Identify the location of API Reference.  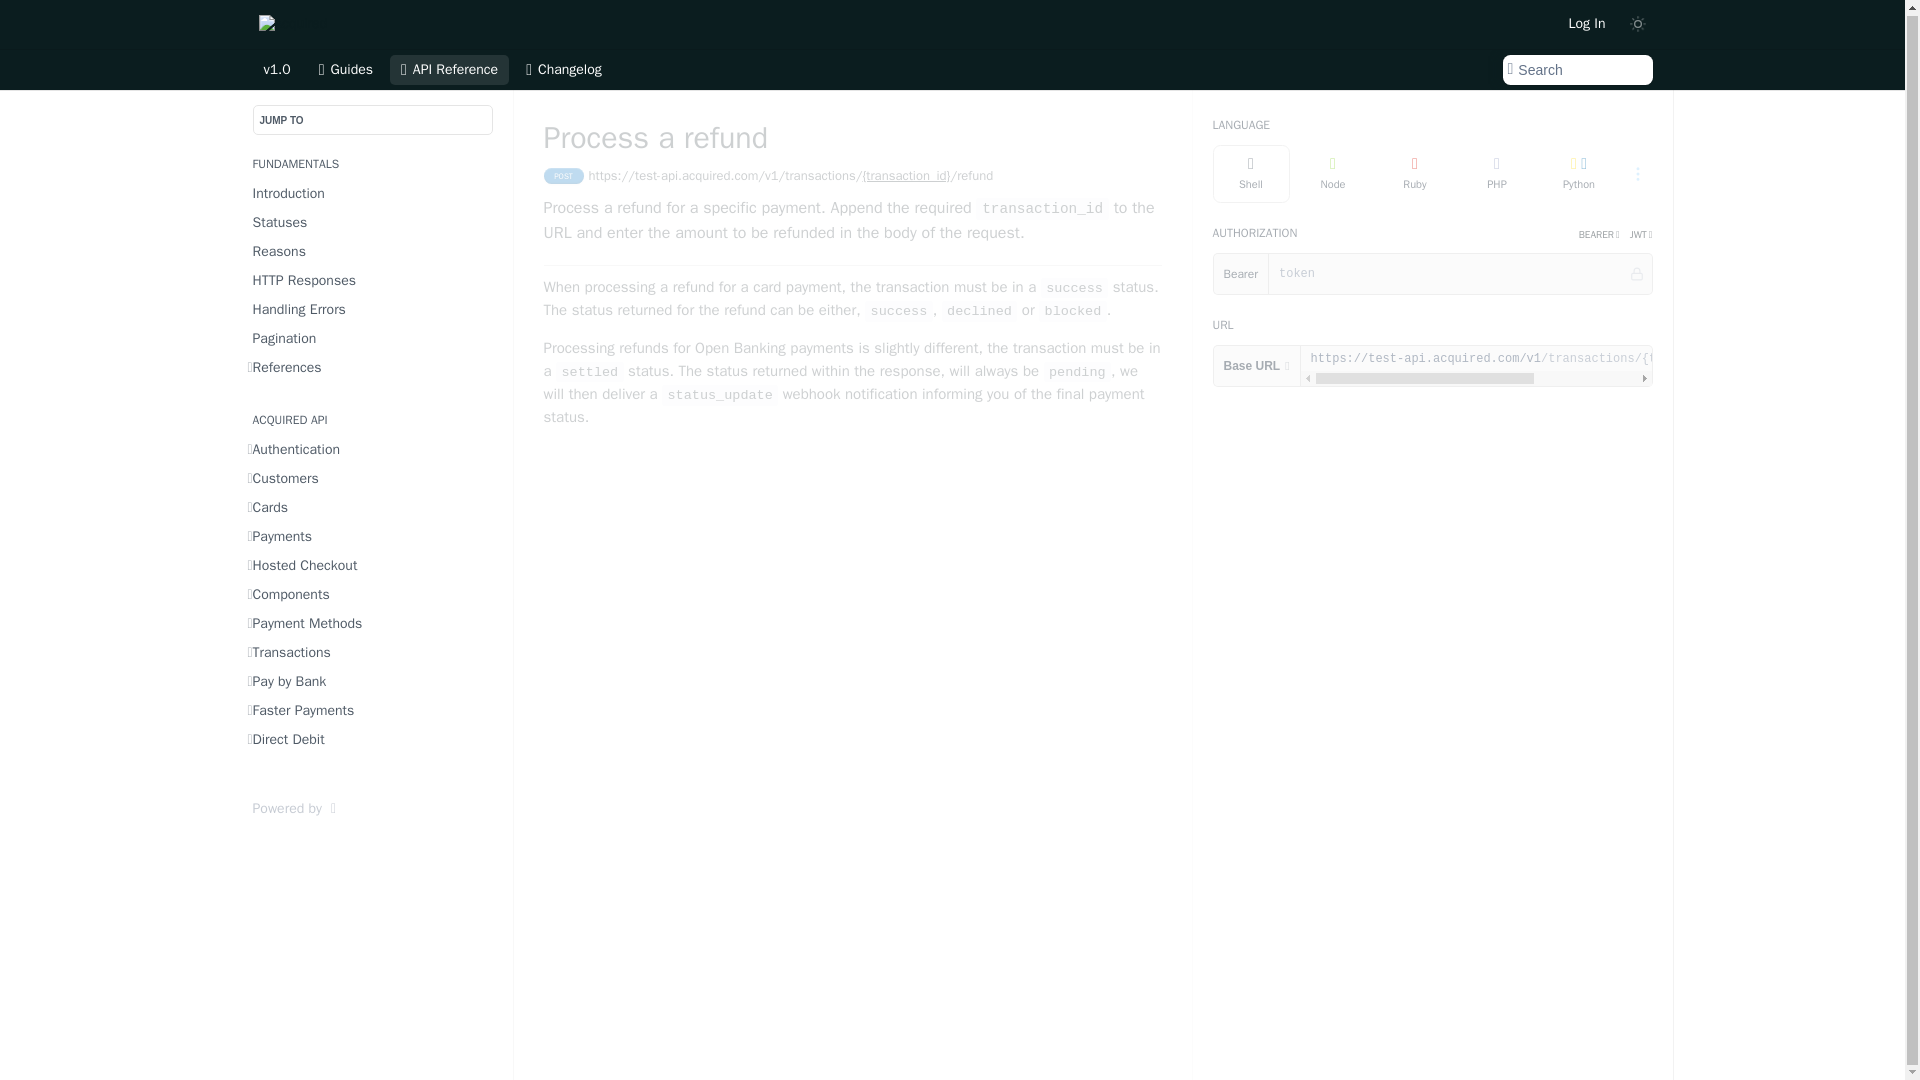
(448, 70).